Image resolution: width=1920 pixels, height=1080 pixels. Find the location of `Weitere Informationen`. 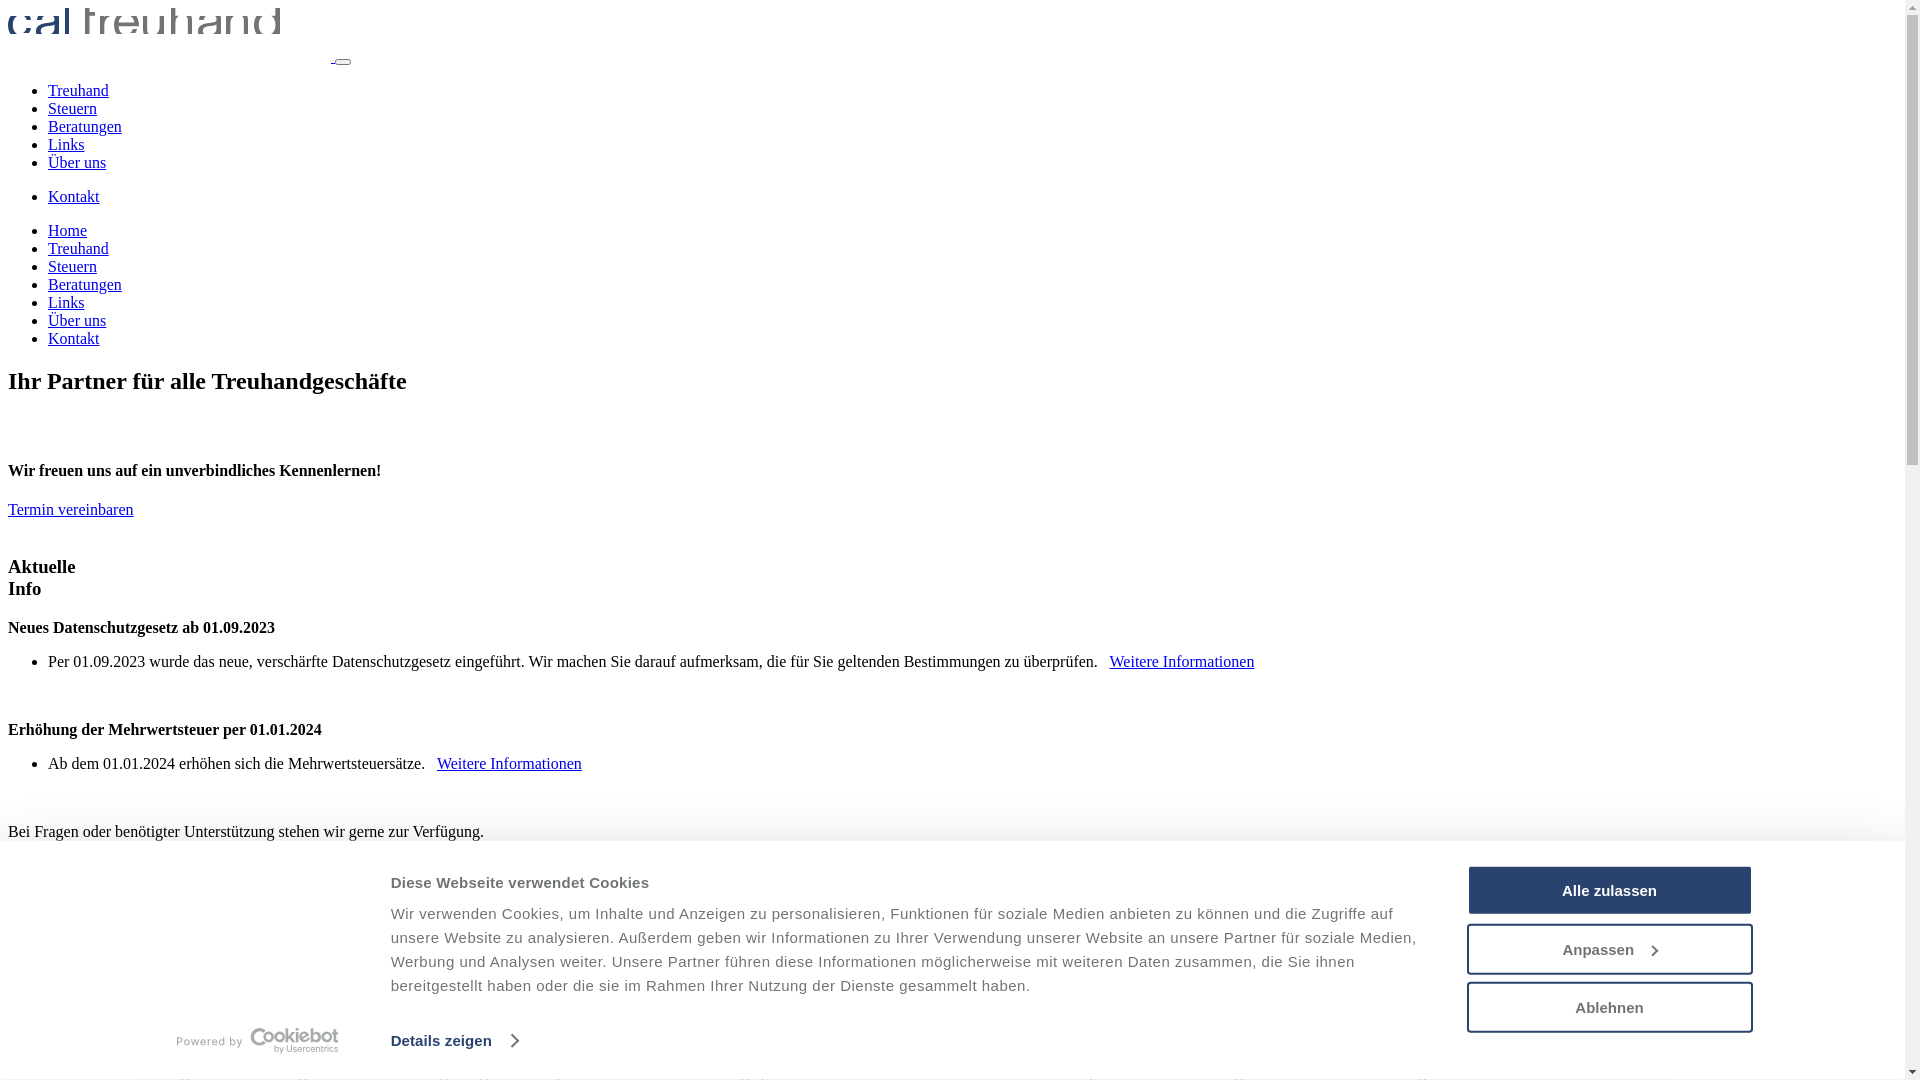

Weitere Informationen is located at coordinates (510, 764).